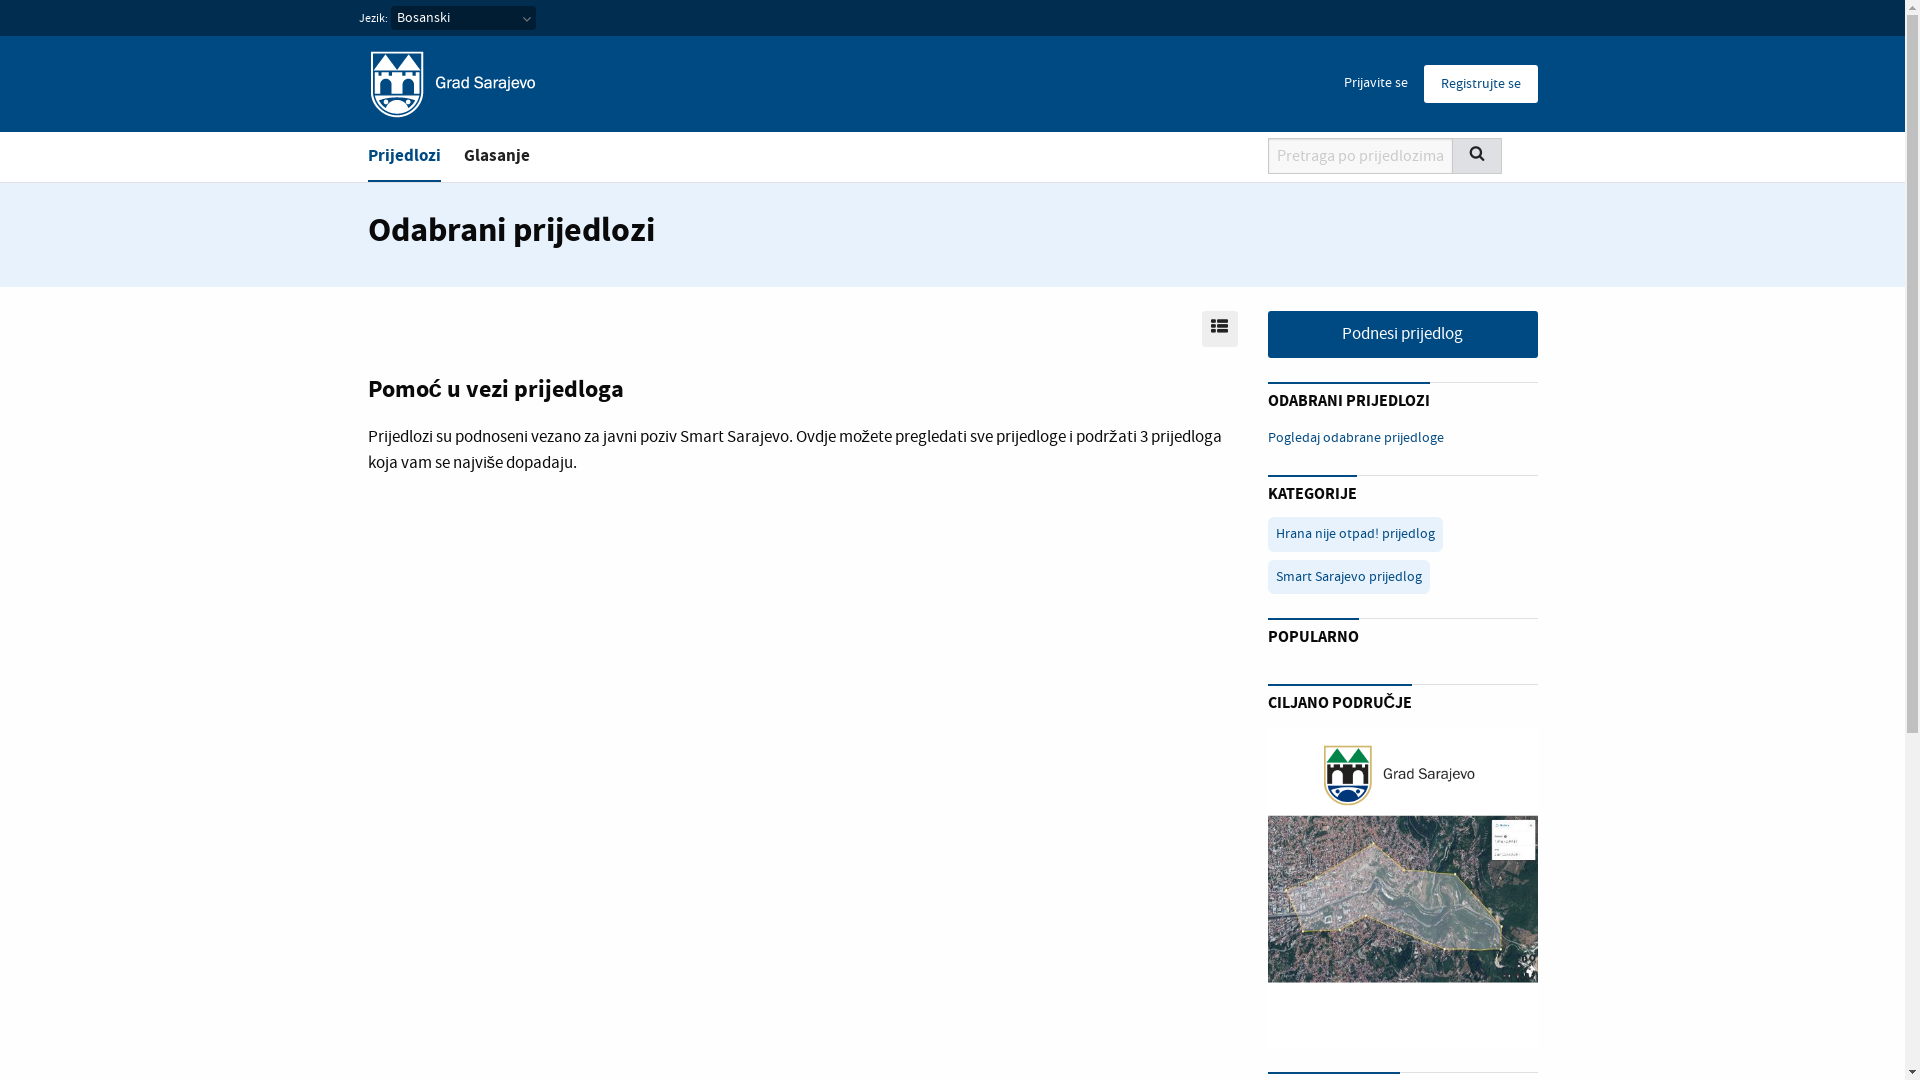 This screenshot has height=1080, width=1920. Describe the element at coordinates (497, 156) in the screenshot. I see `Glasanje` at that location.